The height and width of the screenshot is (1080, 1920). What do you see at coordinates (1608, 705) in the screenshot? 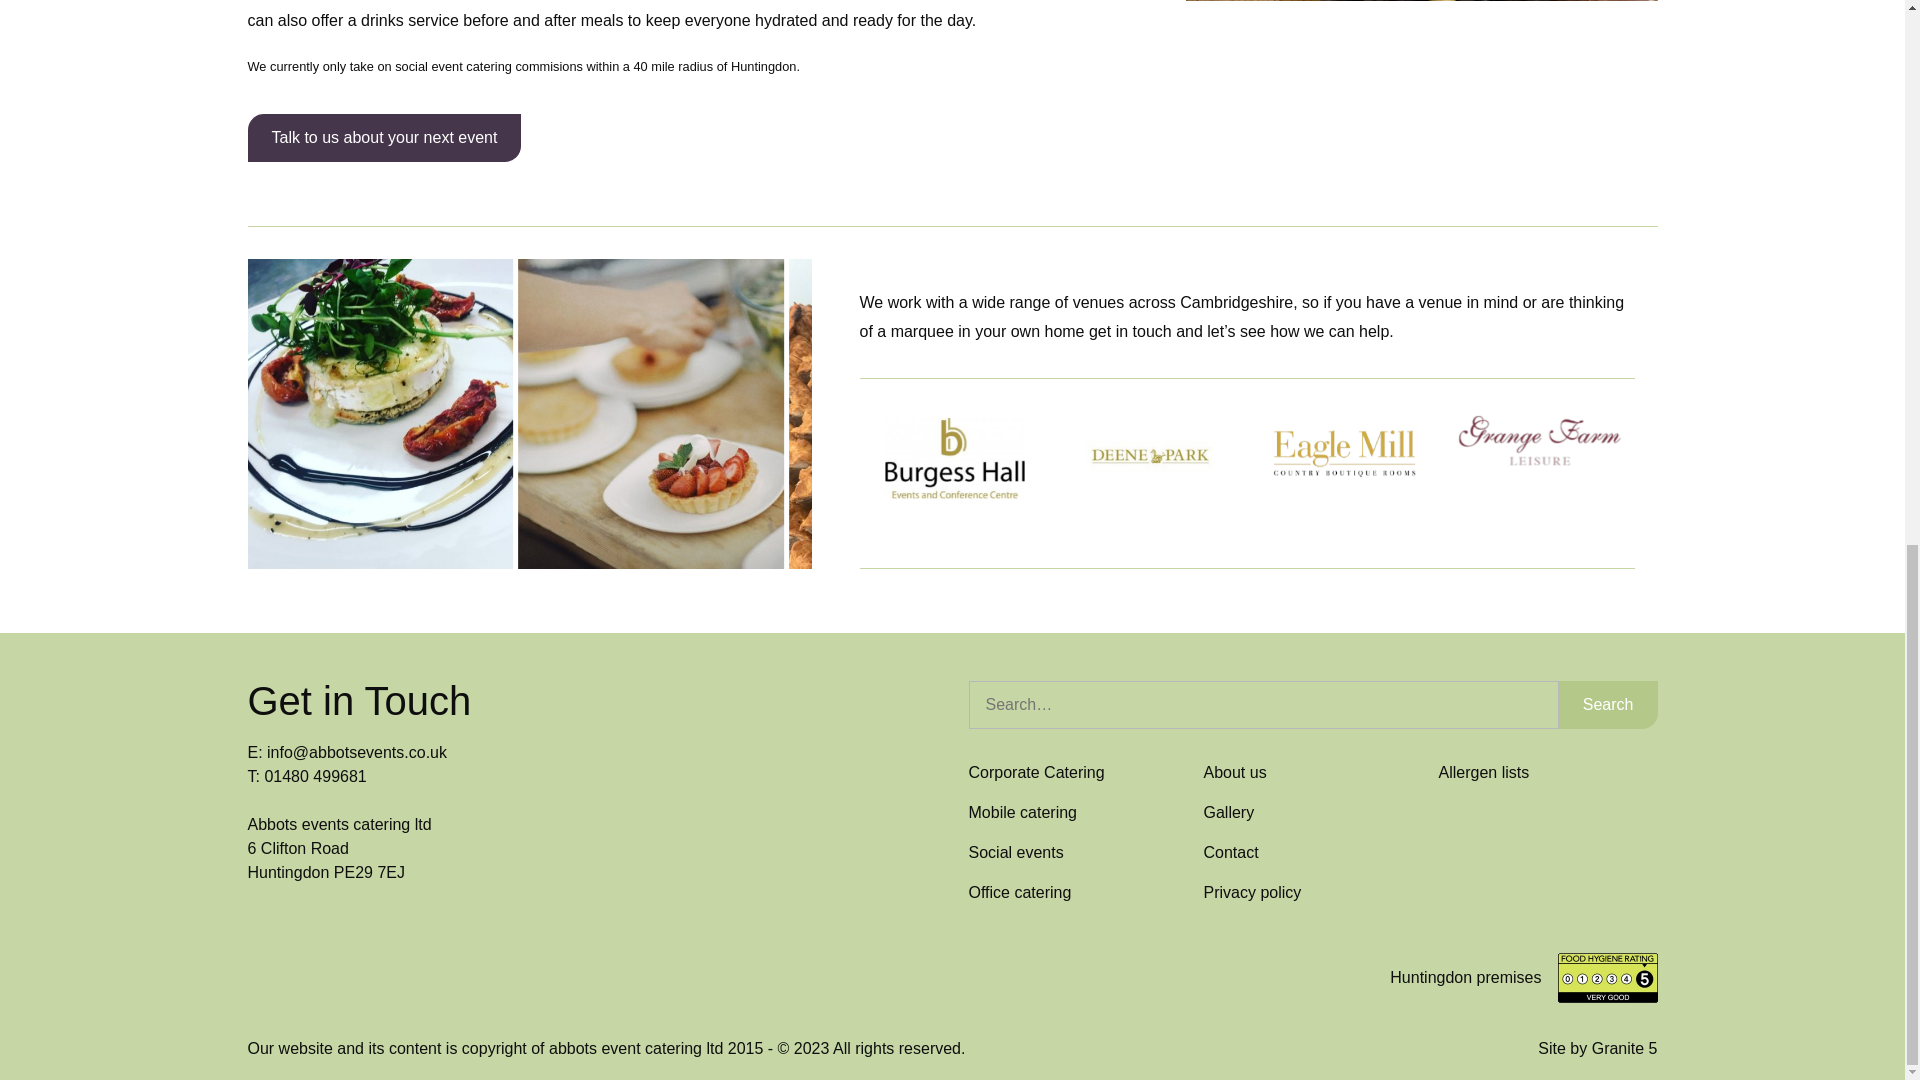
I see `Search` at bounding box center [1608, 705].